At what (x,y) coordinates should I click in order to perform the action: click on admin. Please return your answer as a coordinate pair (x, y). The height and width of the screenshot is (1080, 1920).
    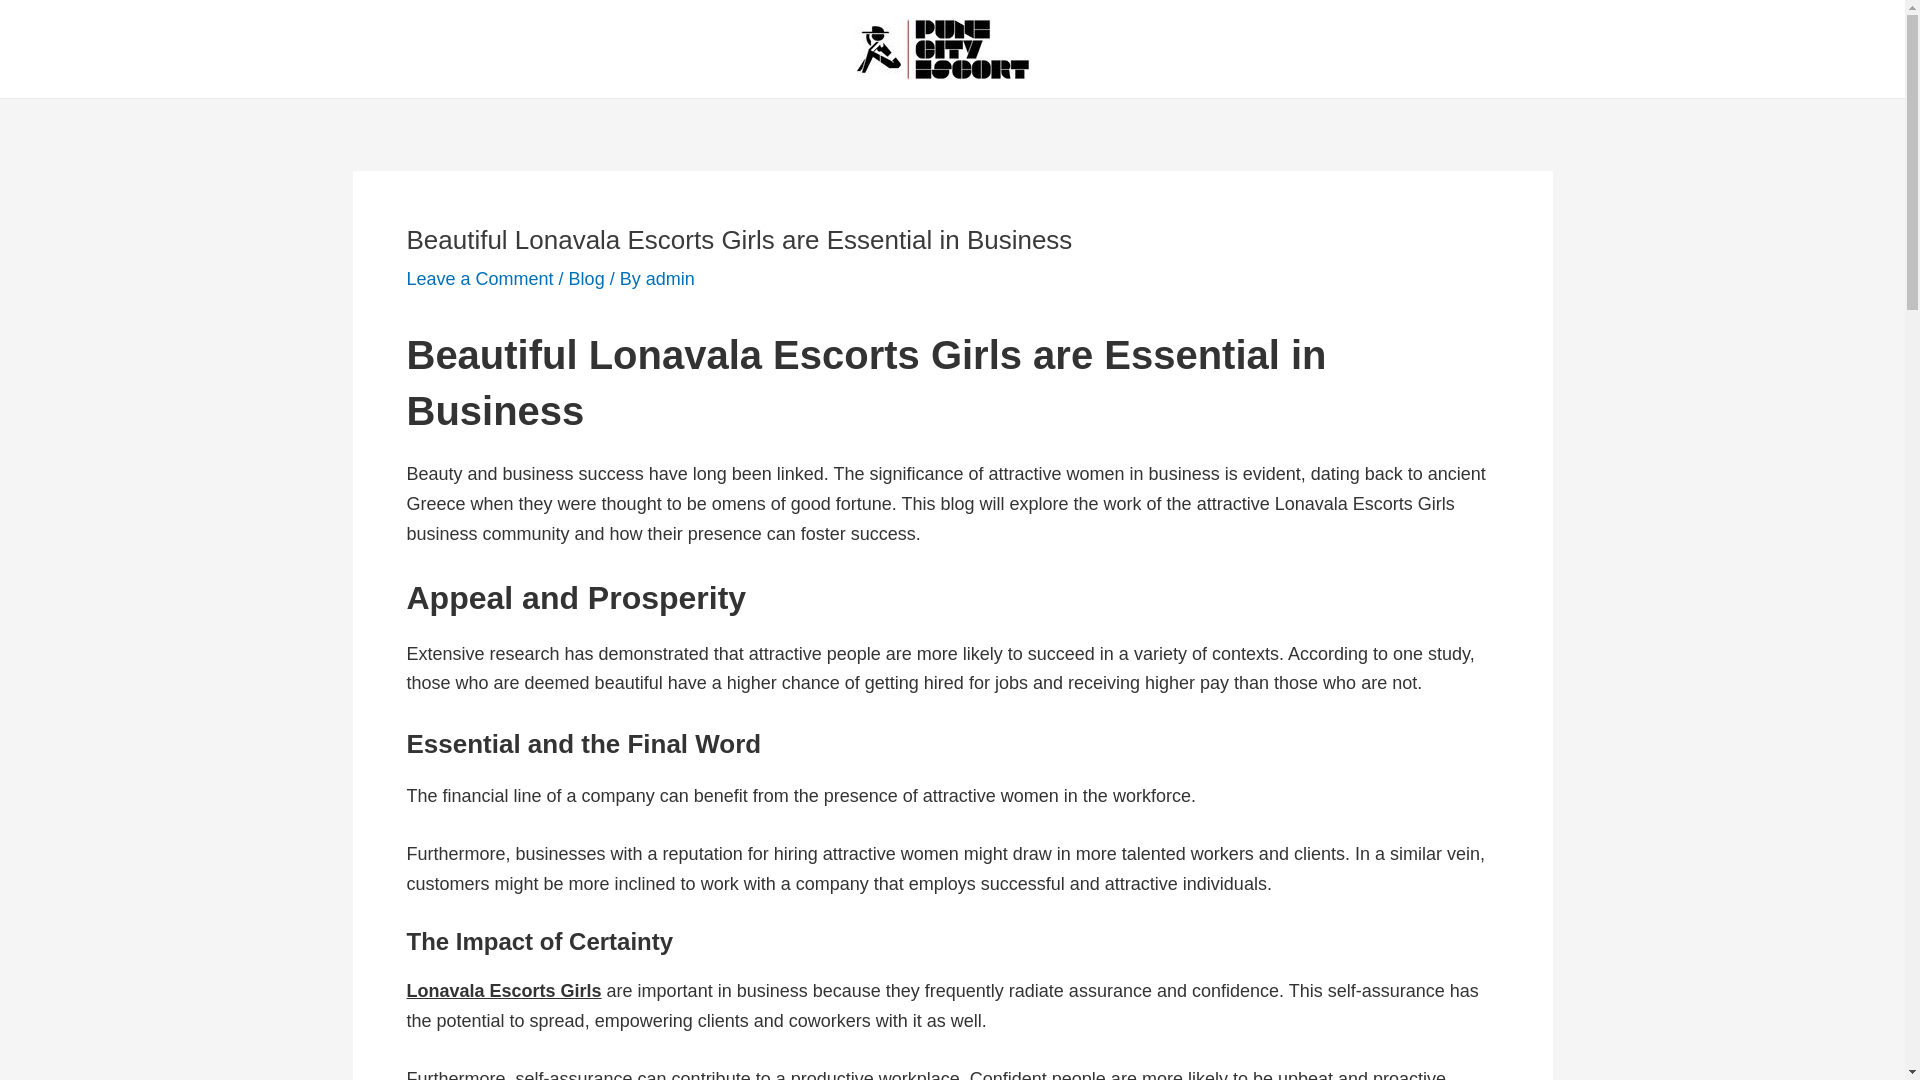
    Looking at the image, I should click on (670, 278).